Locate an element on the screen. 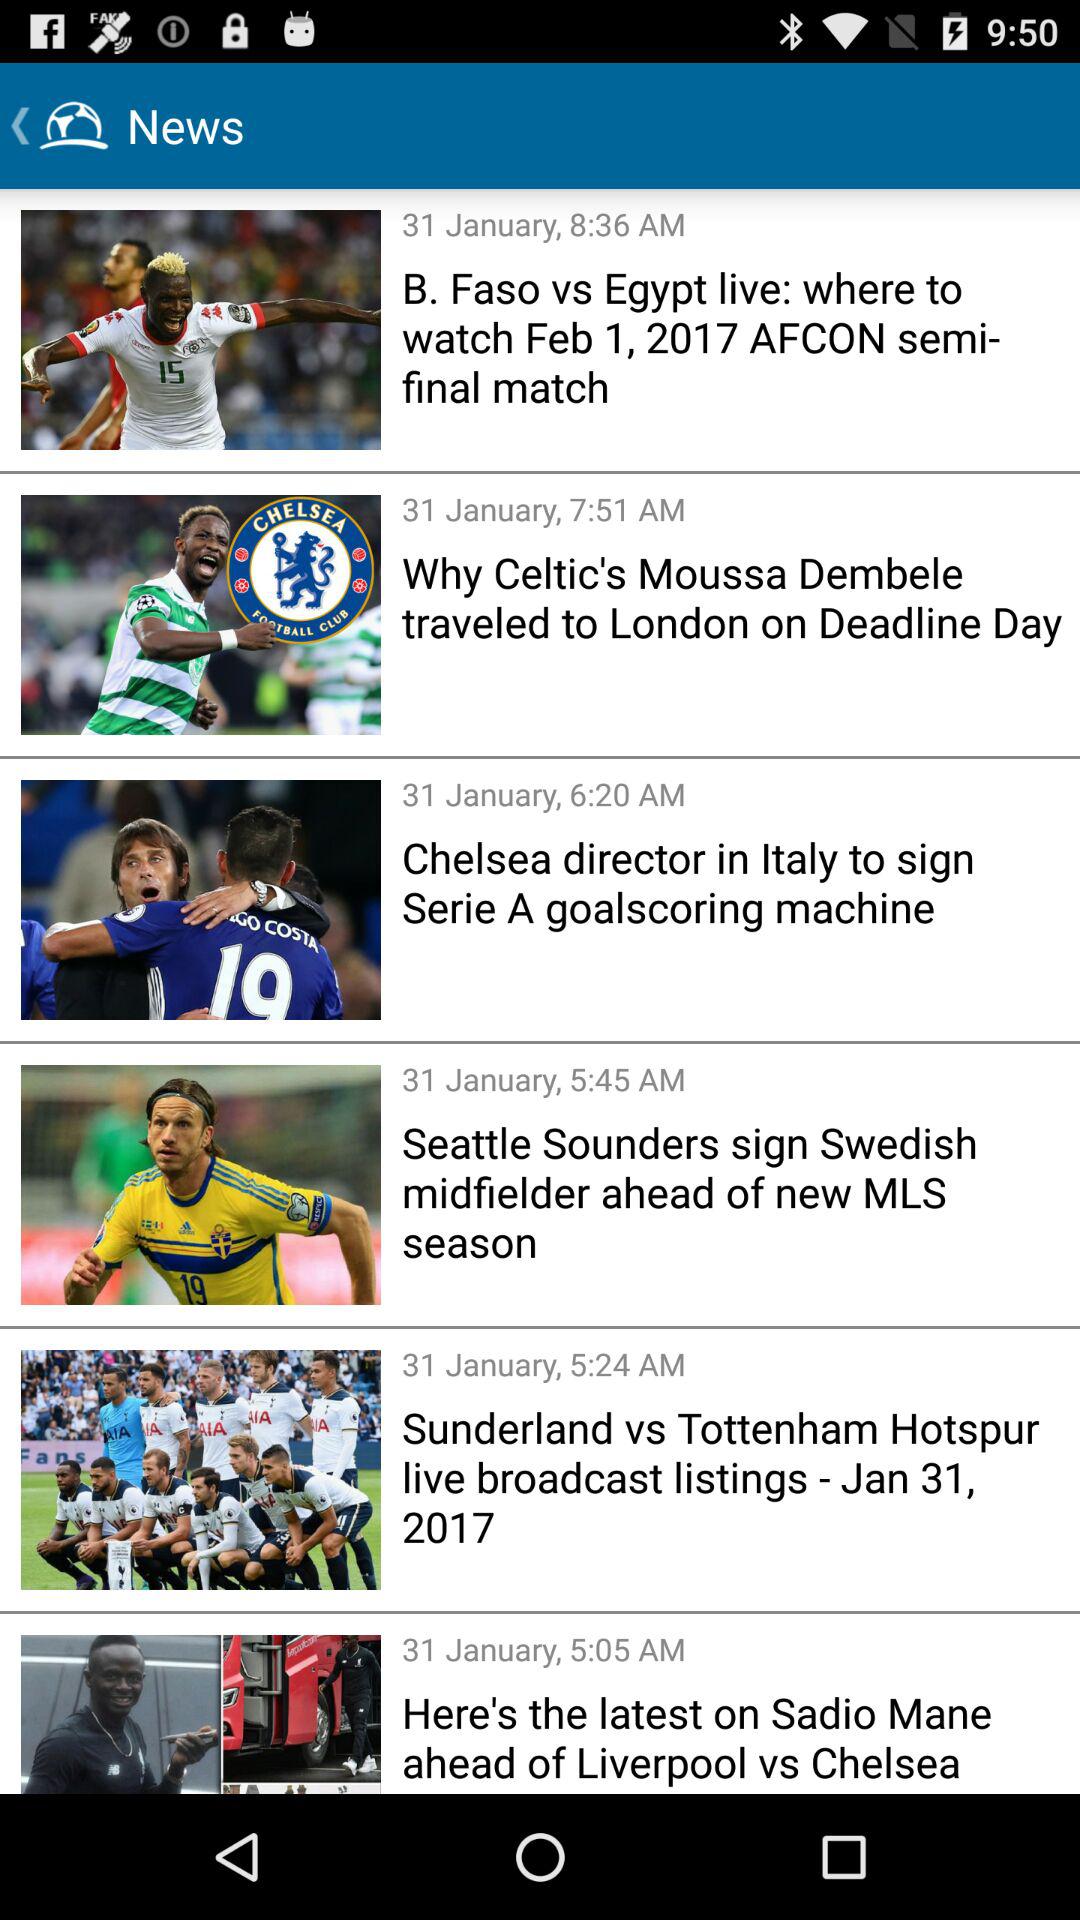 The height and width of the screenshot is (1920, 1080). launch the icon below the 31 january 8 item is located at coordinates (734, 336).